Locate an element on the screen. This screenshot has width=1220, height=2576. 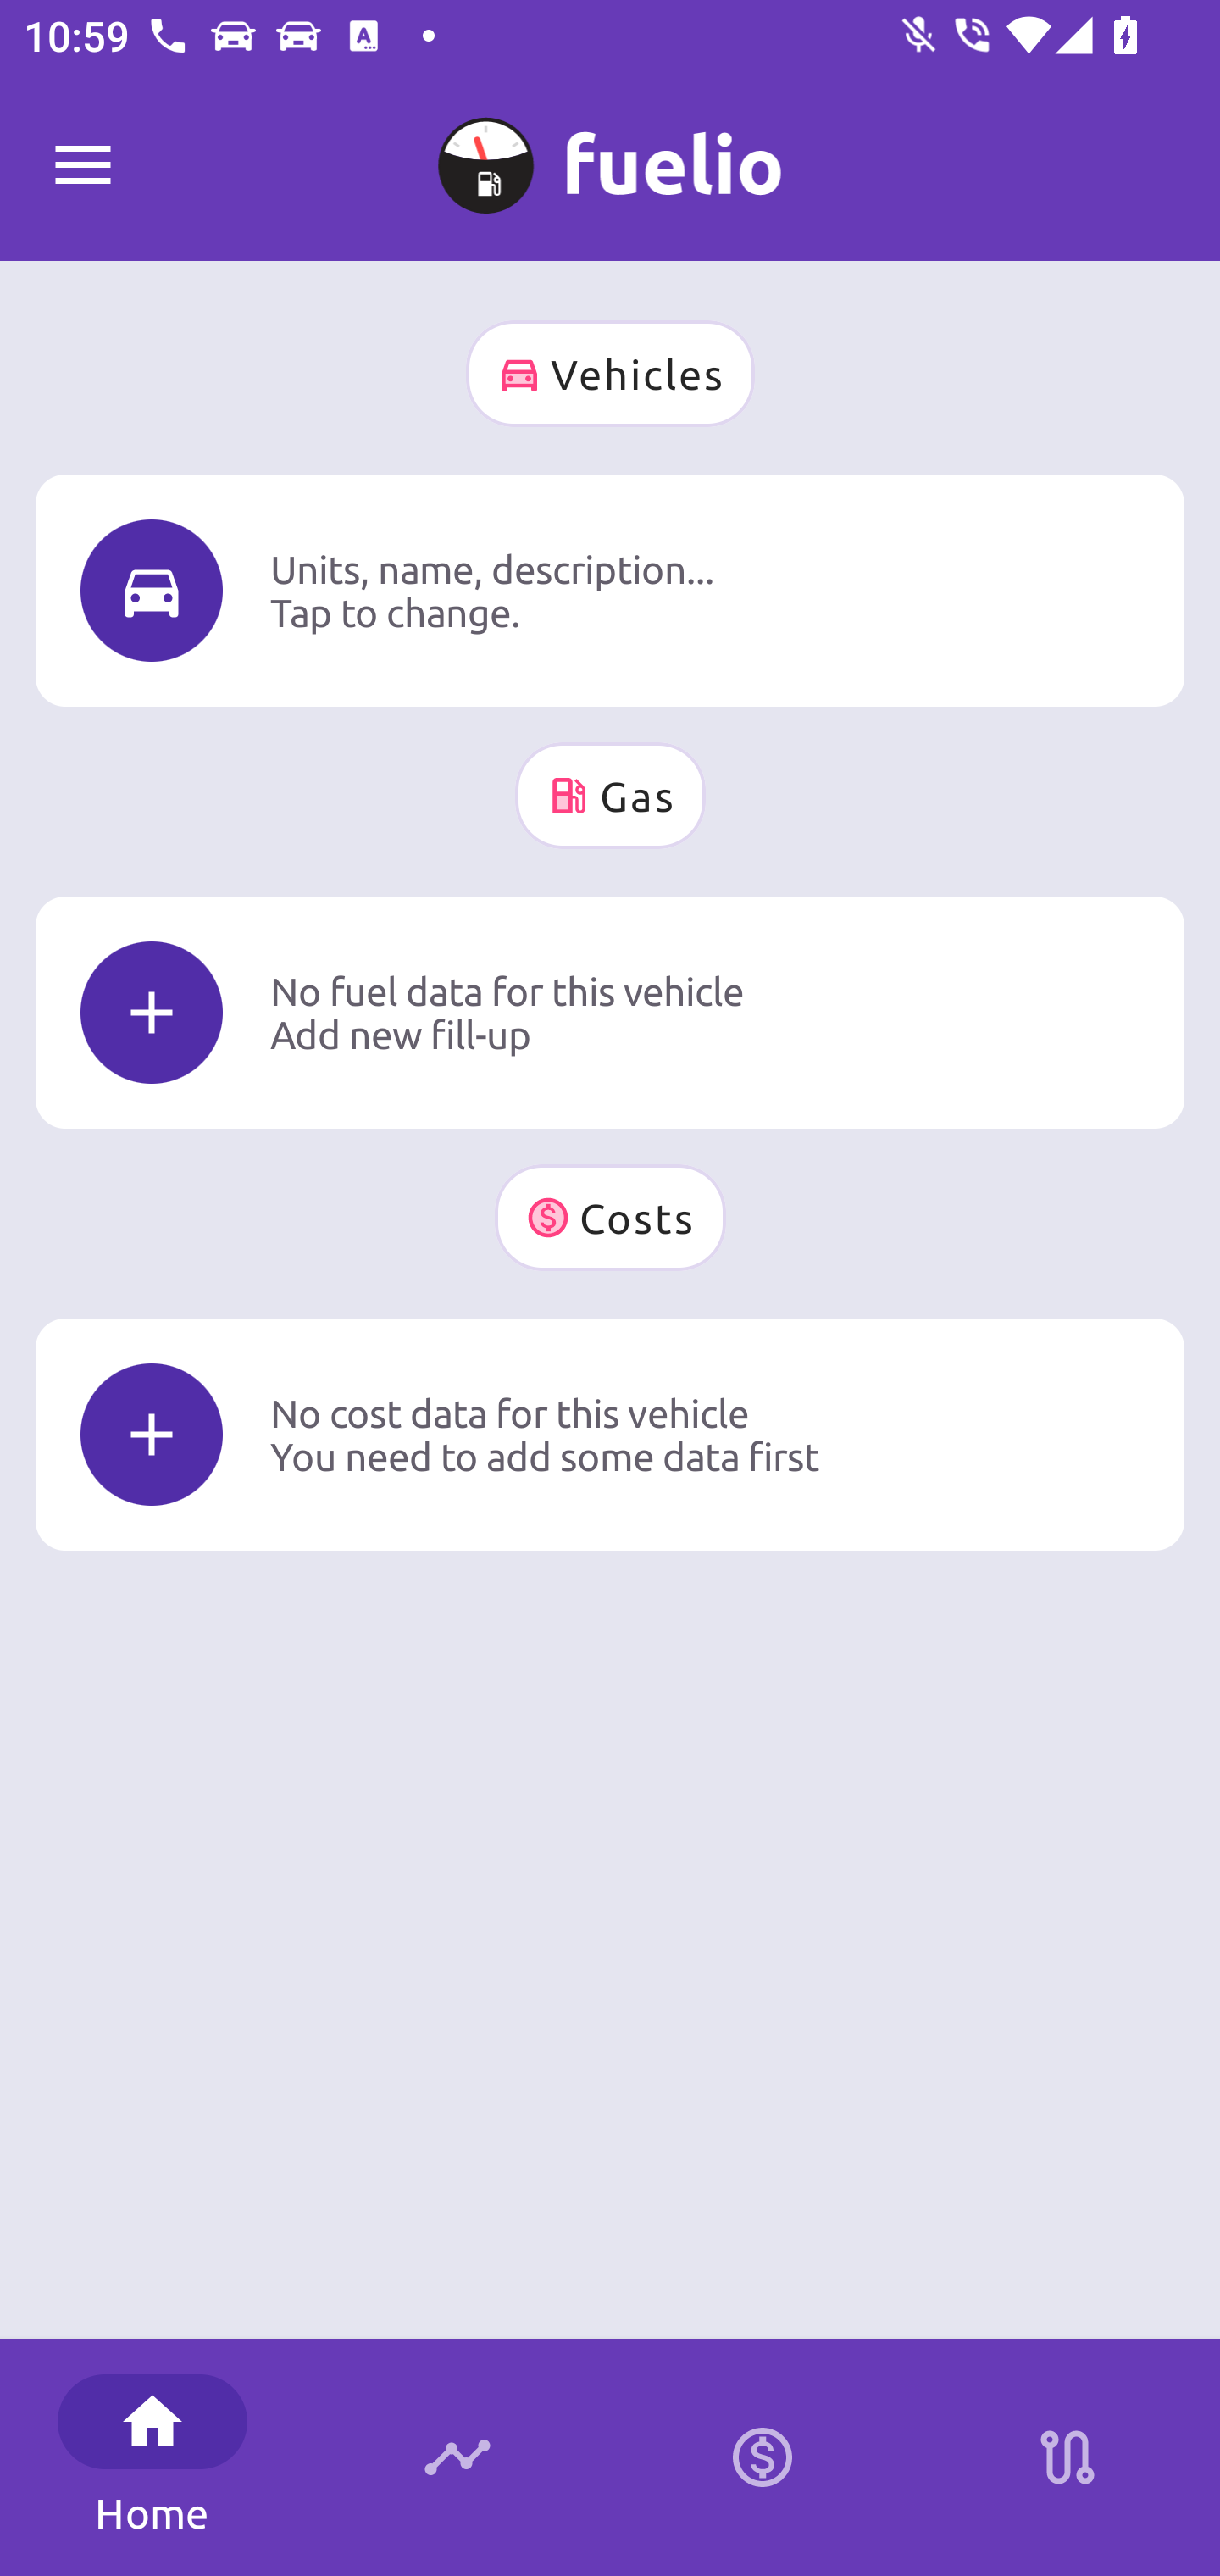
Fuelio is located at coordinates (83, 166).